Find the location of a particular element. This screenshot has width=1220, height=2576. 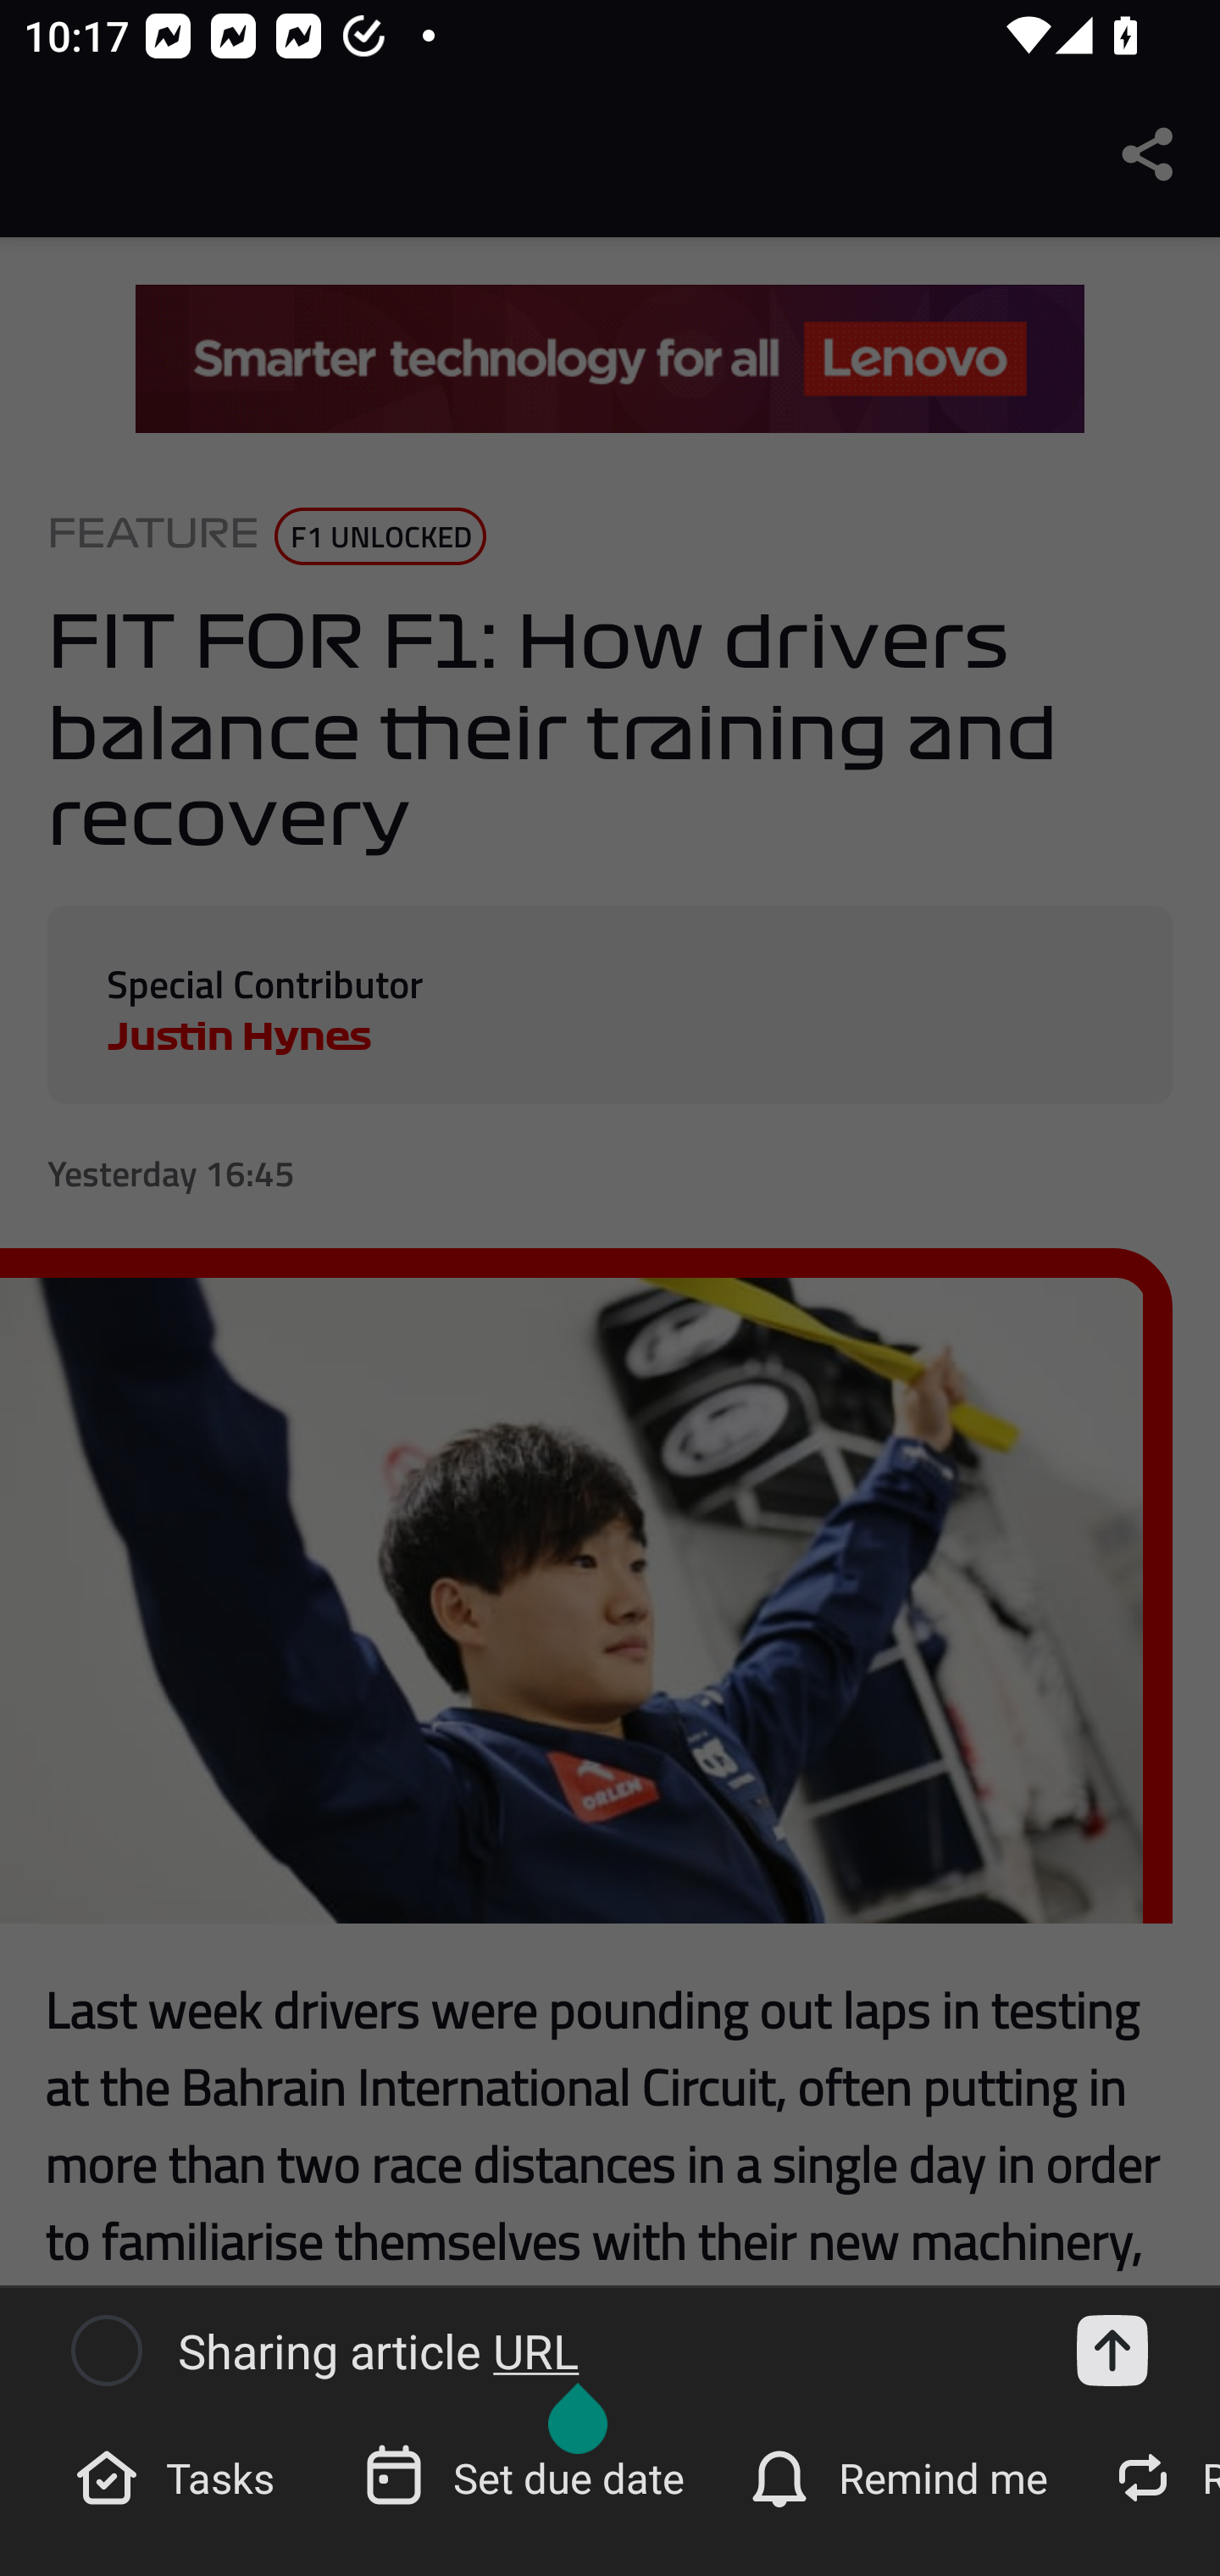

Add a task is located at coordinates (1112, 2351).